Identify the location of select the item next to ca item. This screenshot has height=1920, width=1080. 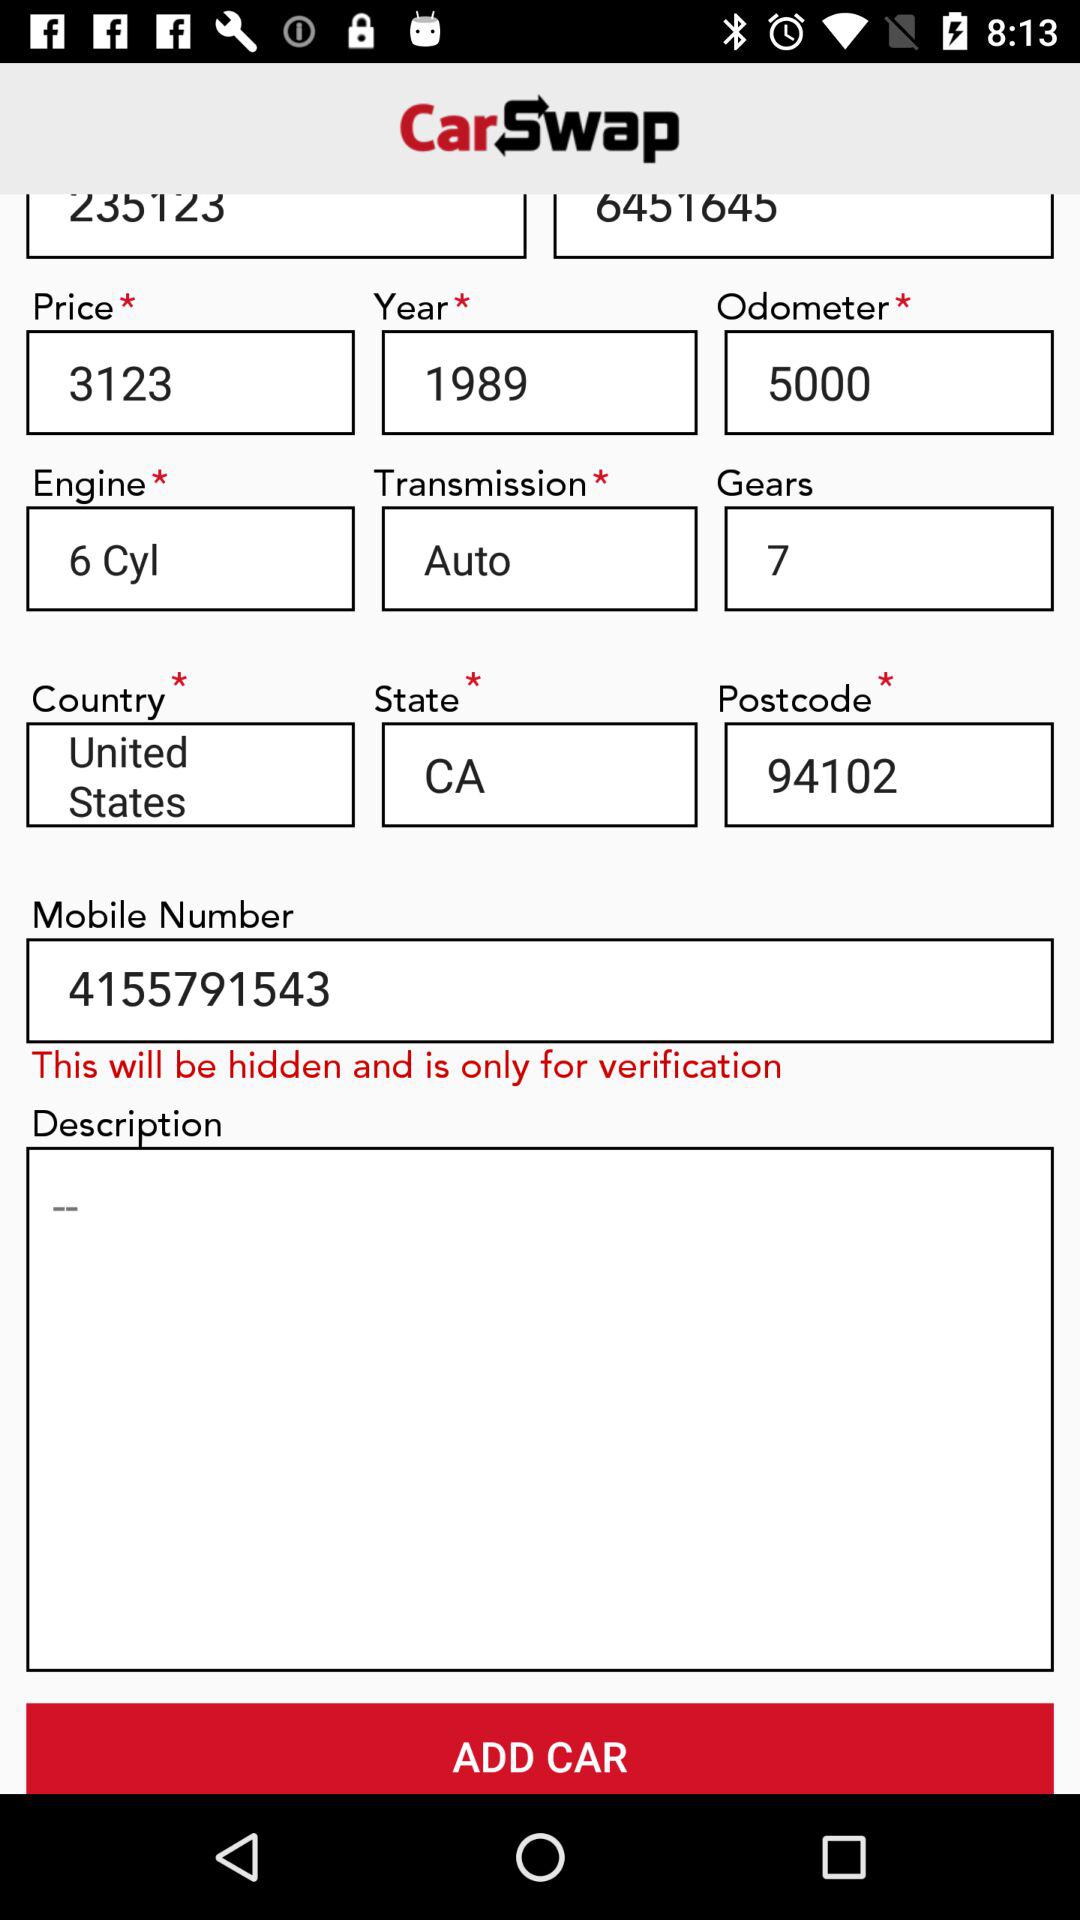
(888, 774).